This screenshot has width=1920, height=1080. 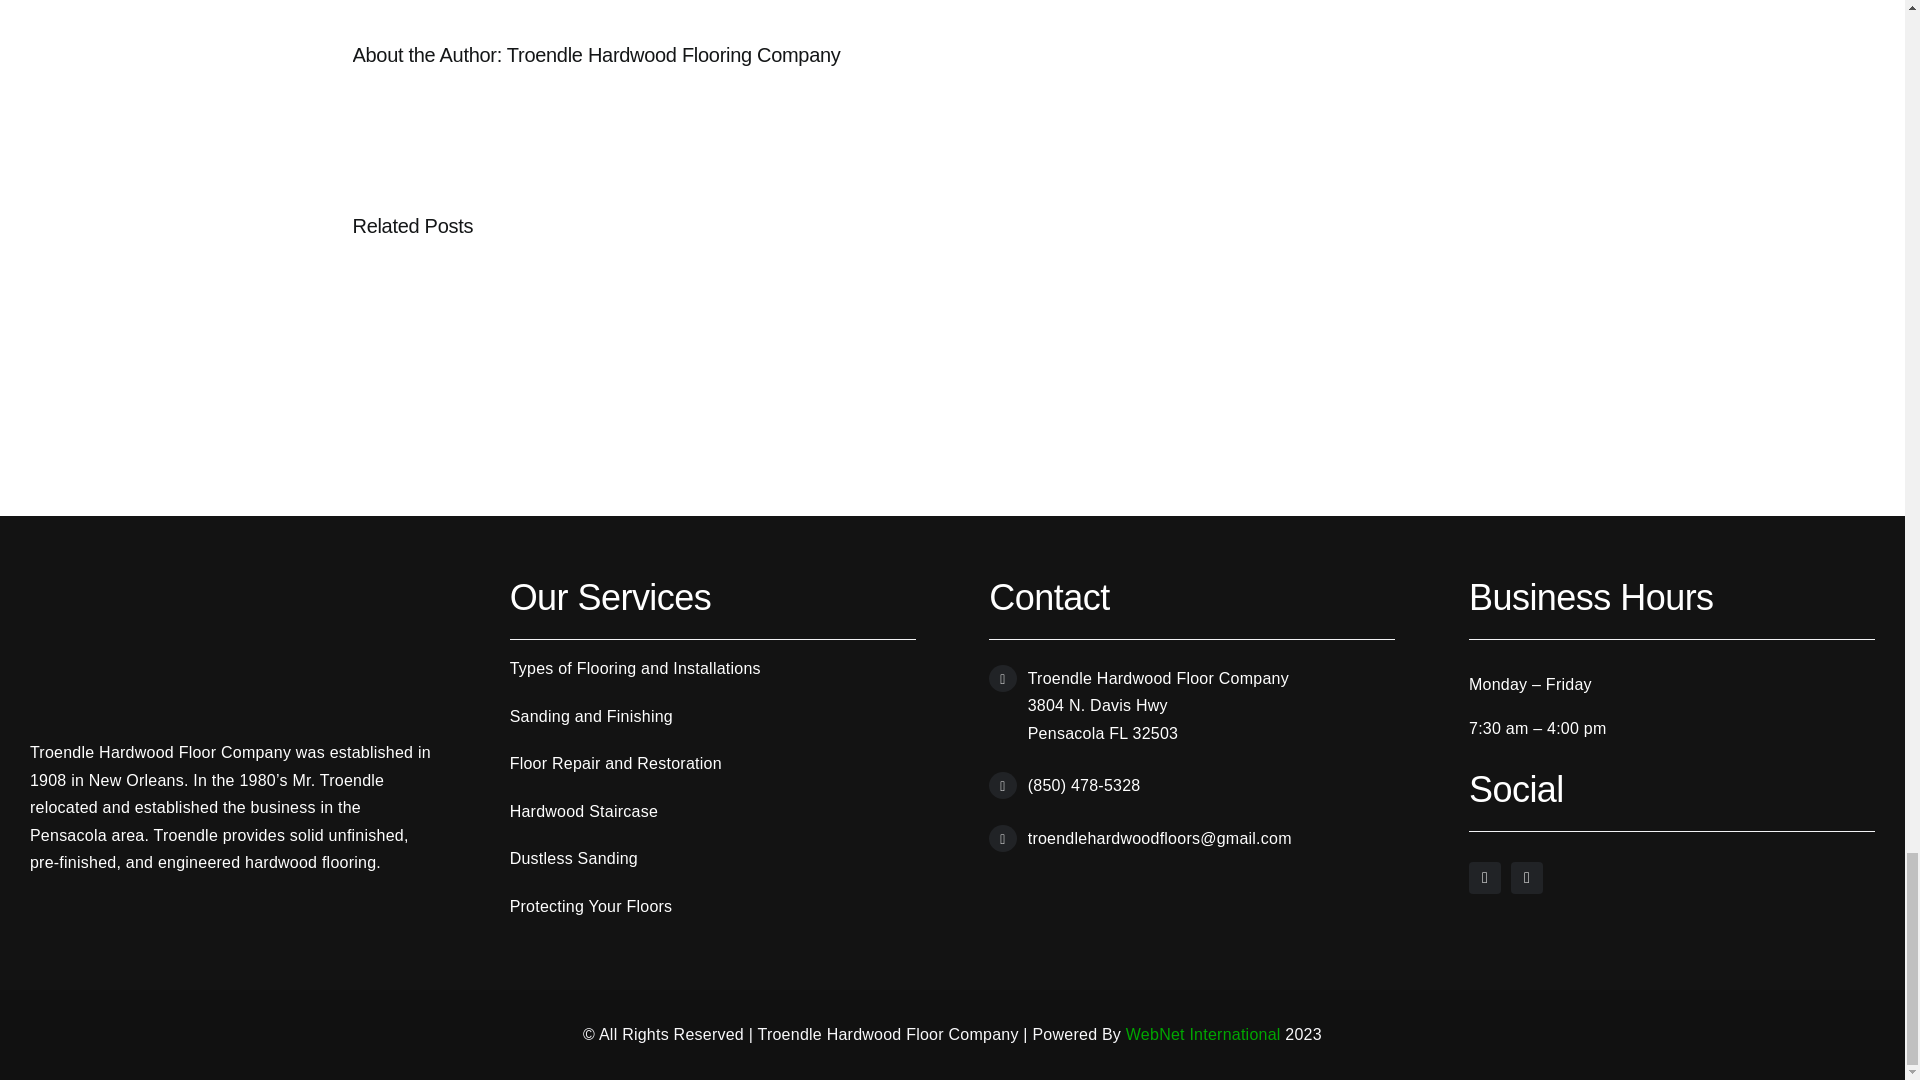 What do you see at coordinates (673, 54) in the screenshot?
I see `Troendle Hardwood Flooring Company` at bounding box center [673, 54].